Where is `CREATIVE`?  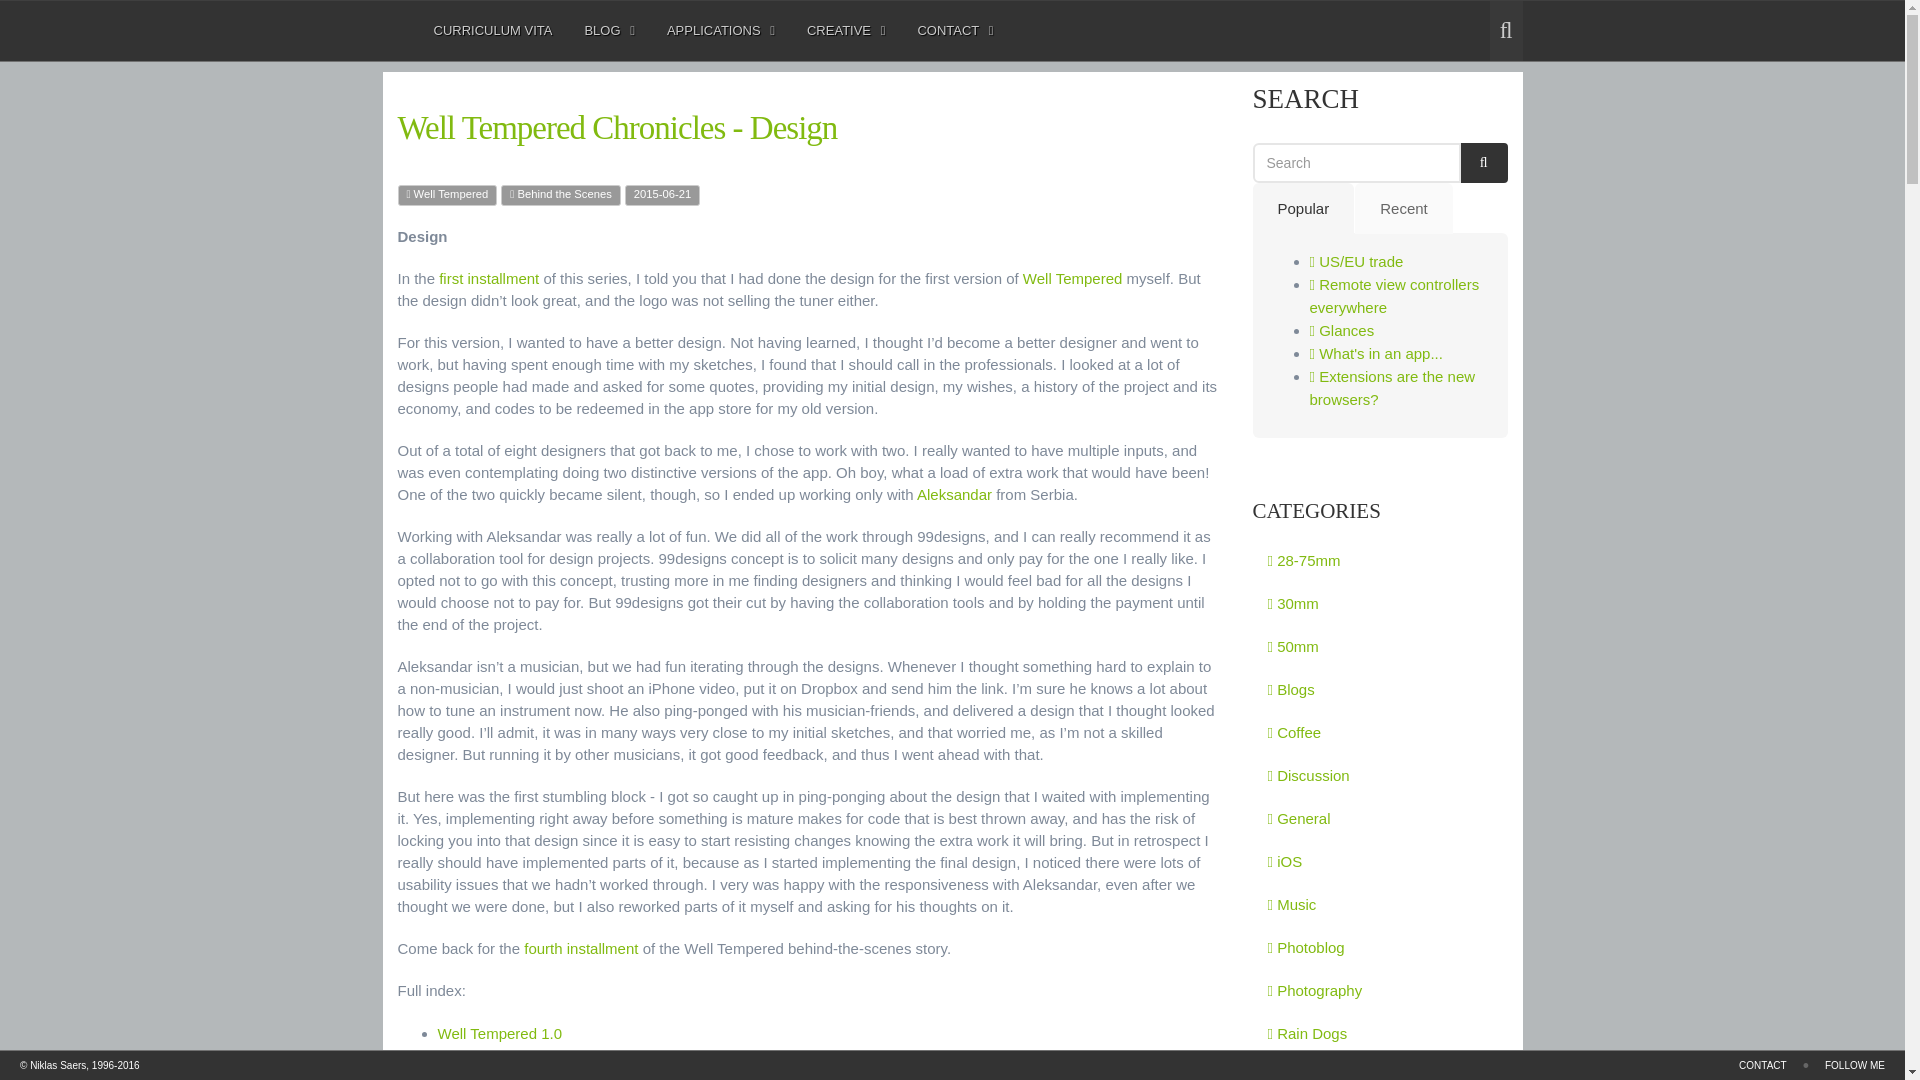
CREATIVE is located at coordinates (720, 30).